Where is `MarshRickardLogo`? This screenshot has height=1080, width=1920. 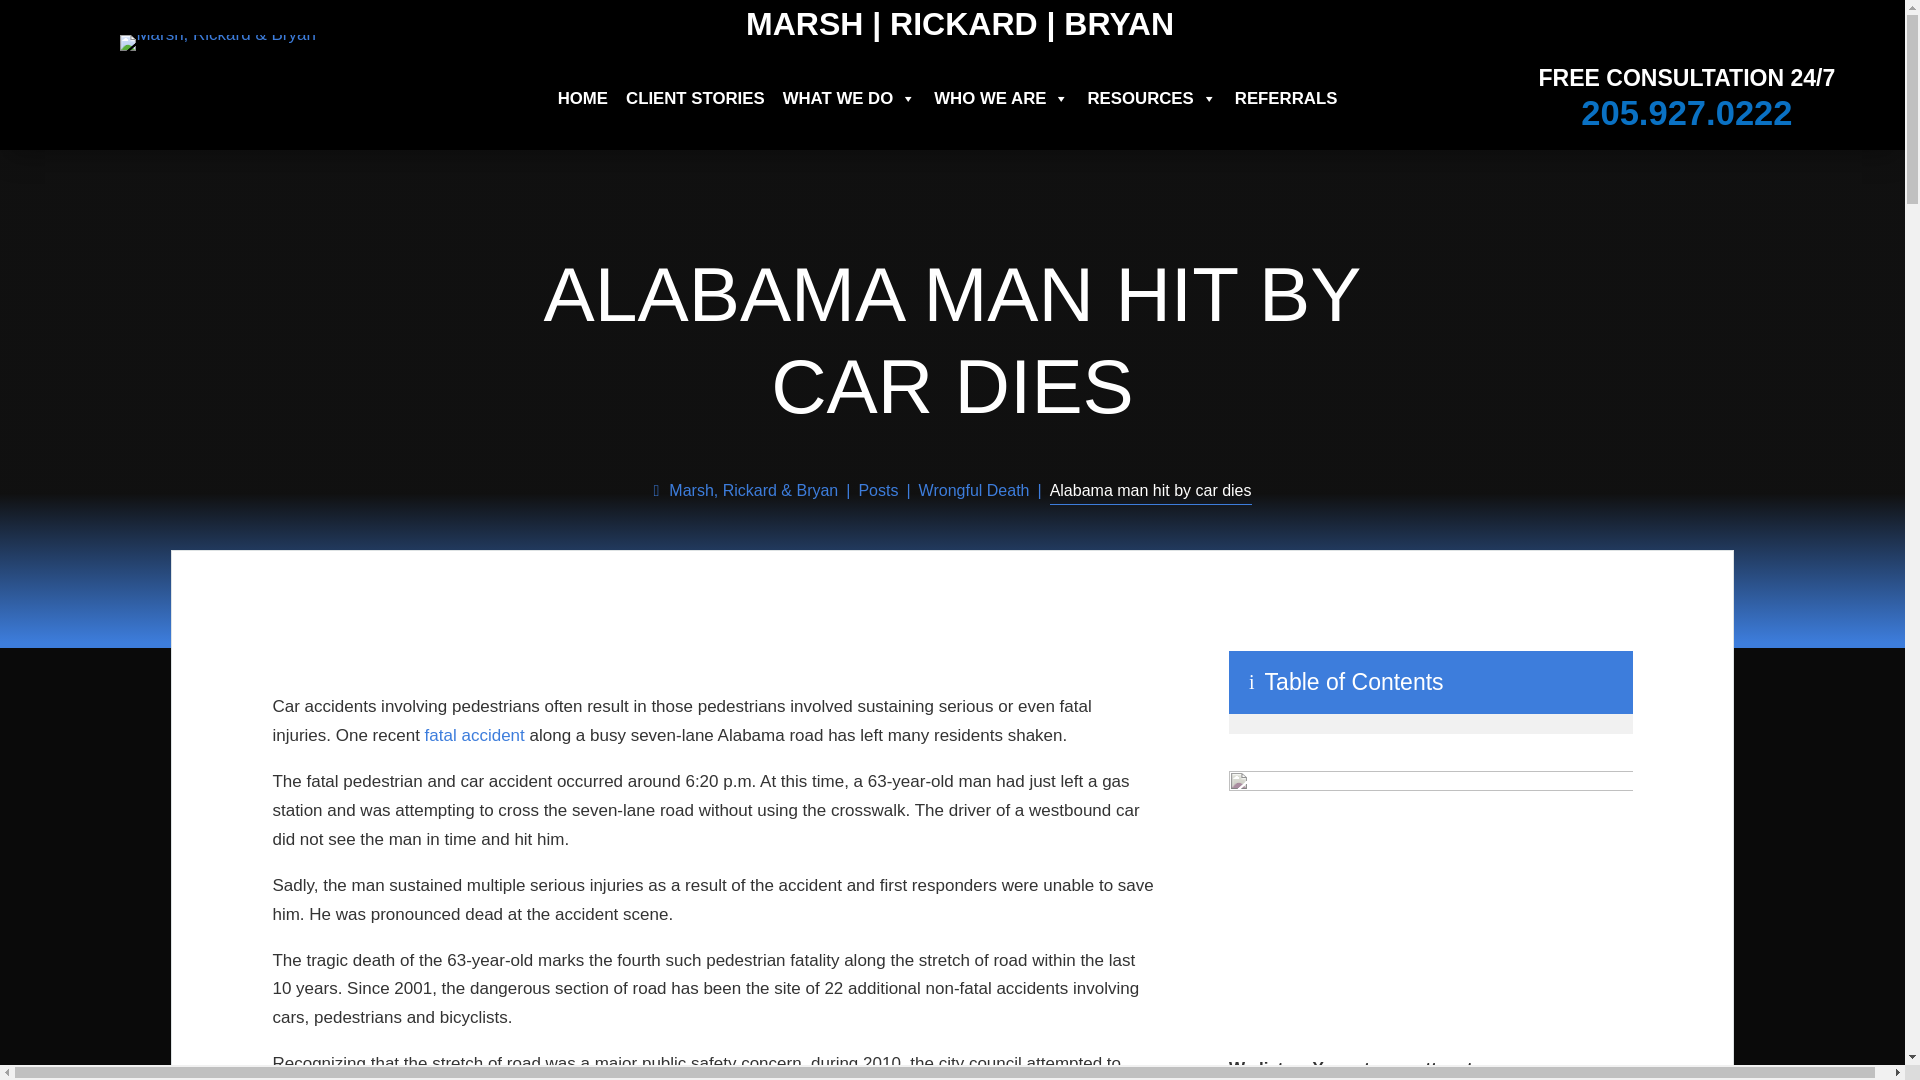 MarshRickardLogo is located at coordinates (218, 42).